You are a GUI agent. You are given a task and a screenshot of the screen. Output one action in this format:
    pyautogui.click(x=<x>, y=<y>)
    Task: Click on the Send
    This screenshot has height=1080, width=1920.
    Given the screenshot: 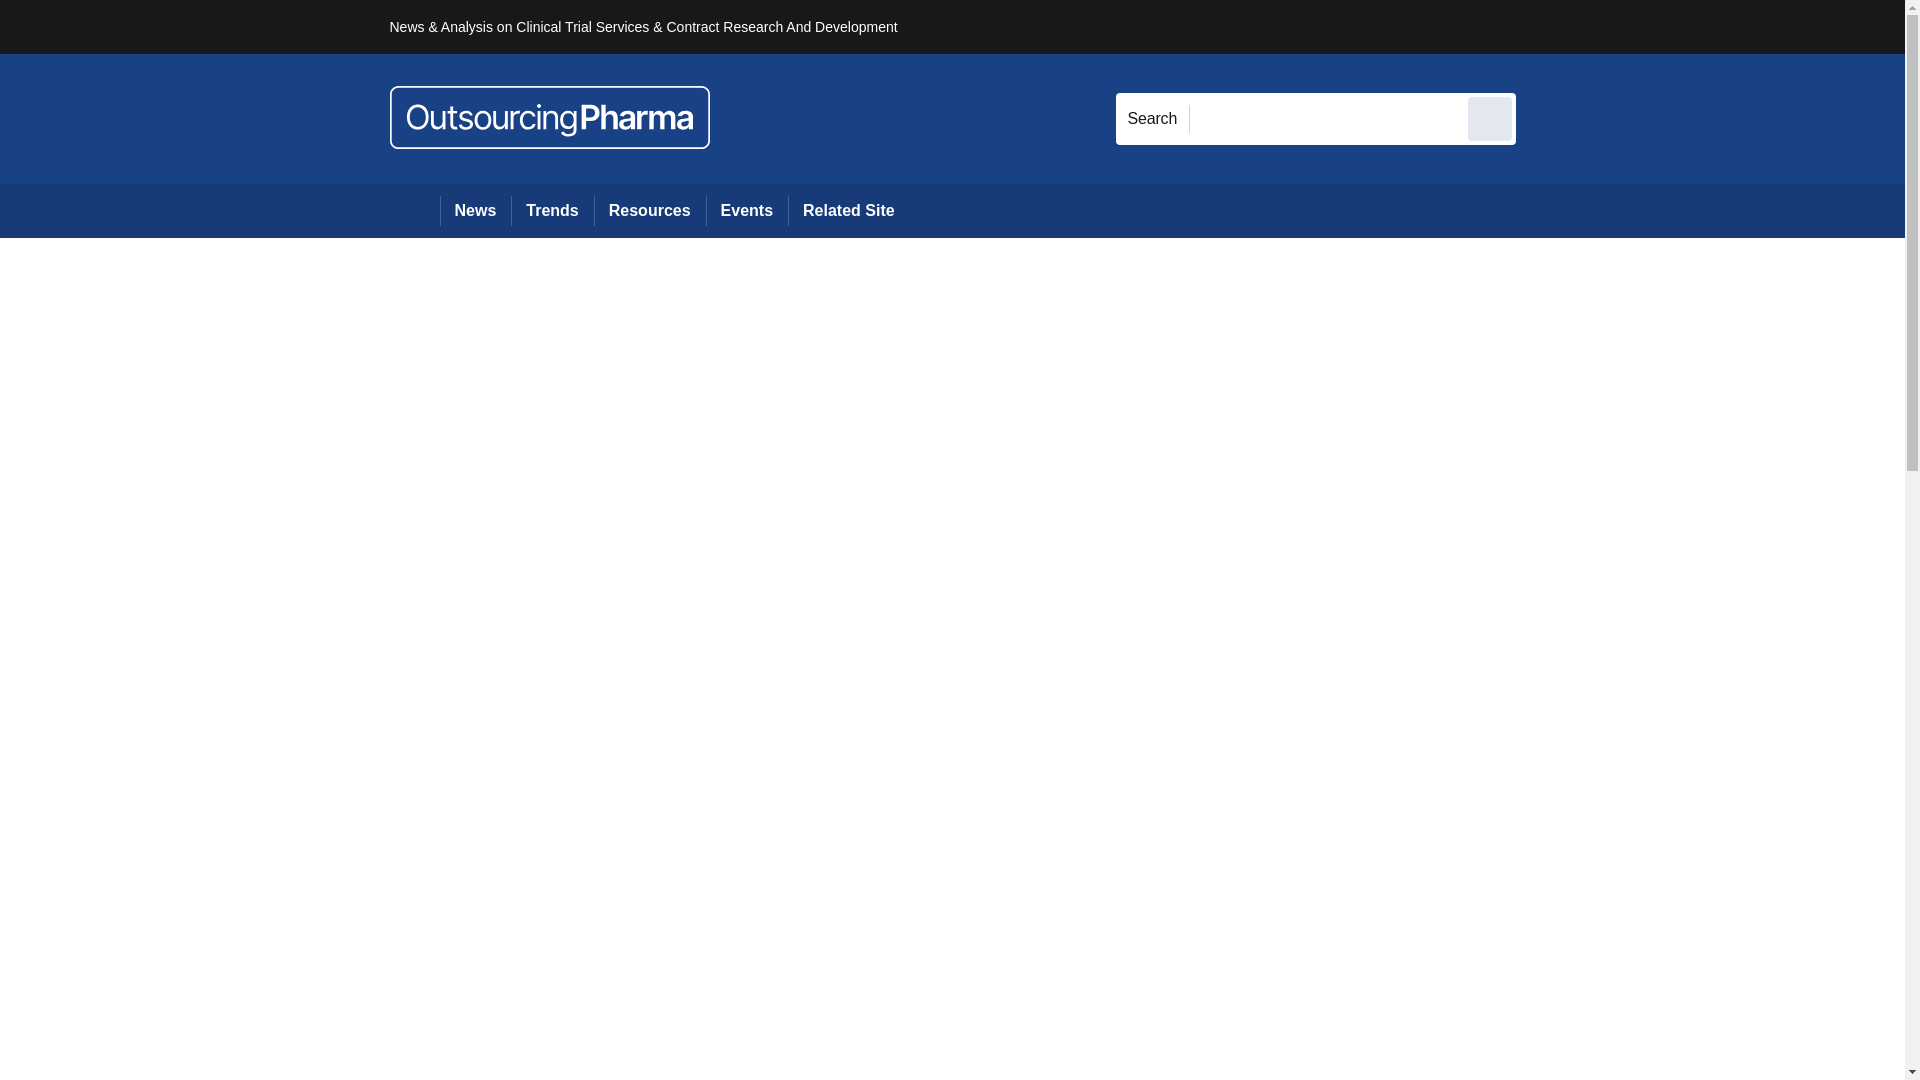 What is the action you would take?
    pyautogui.click(x=1490, y=118)
    